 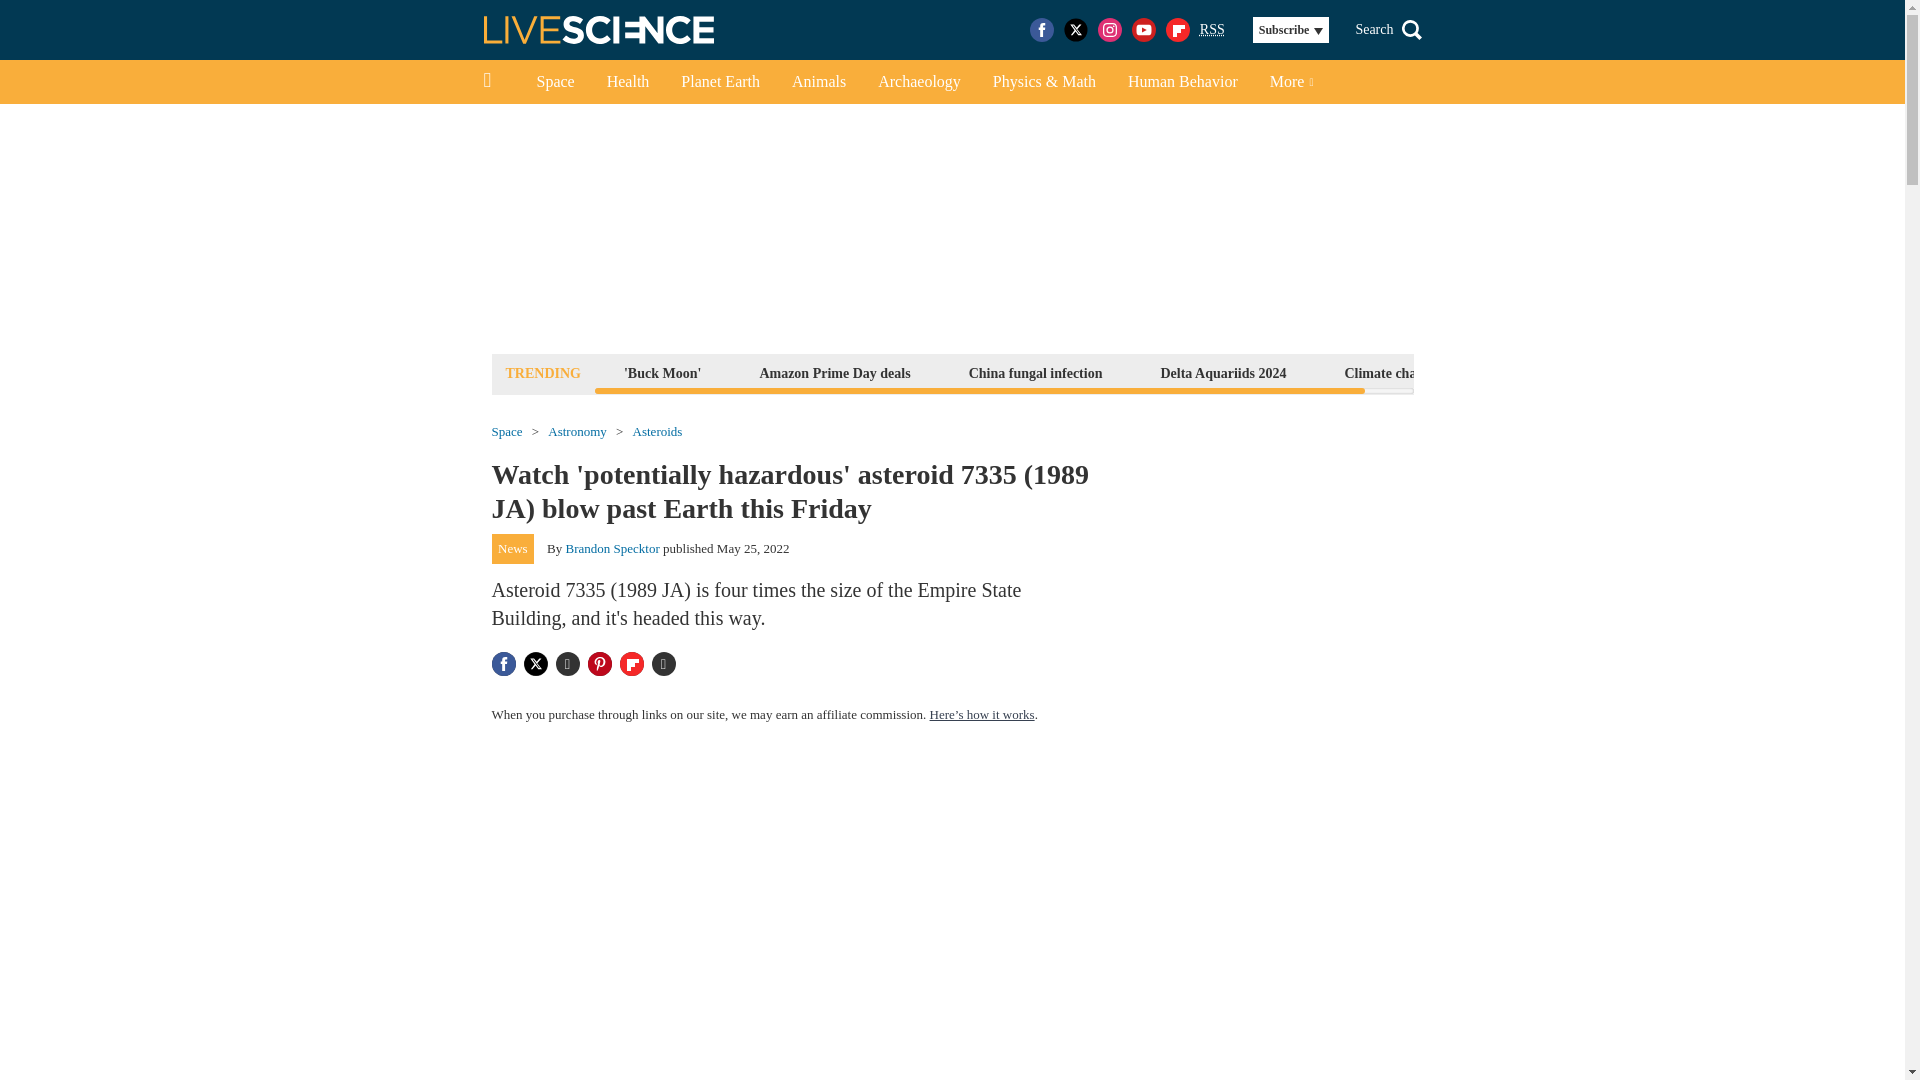 I want to click on Planet Earth, so click(x=720, y=82).